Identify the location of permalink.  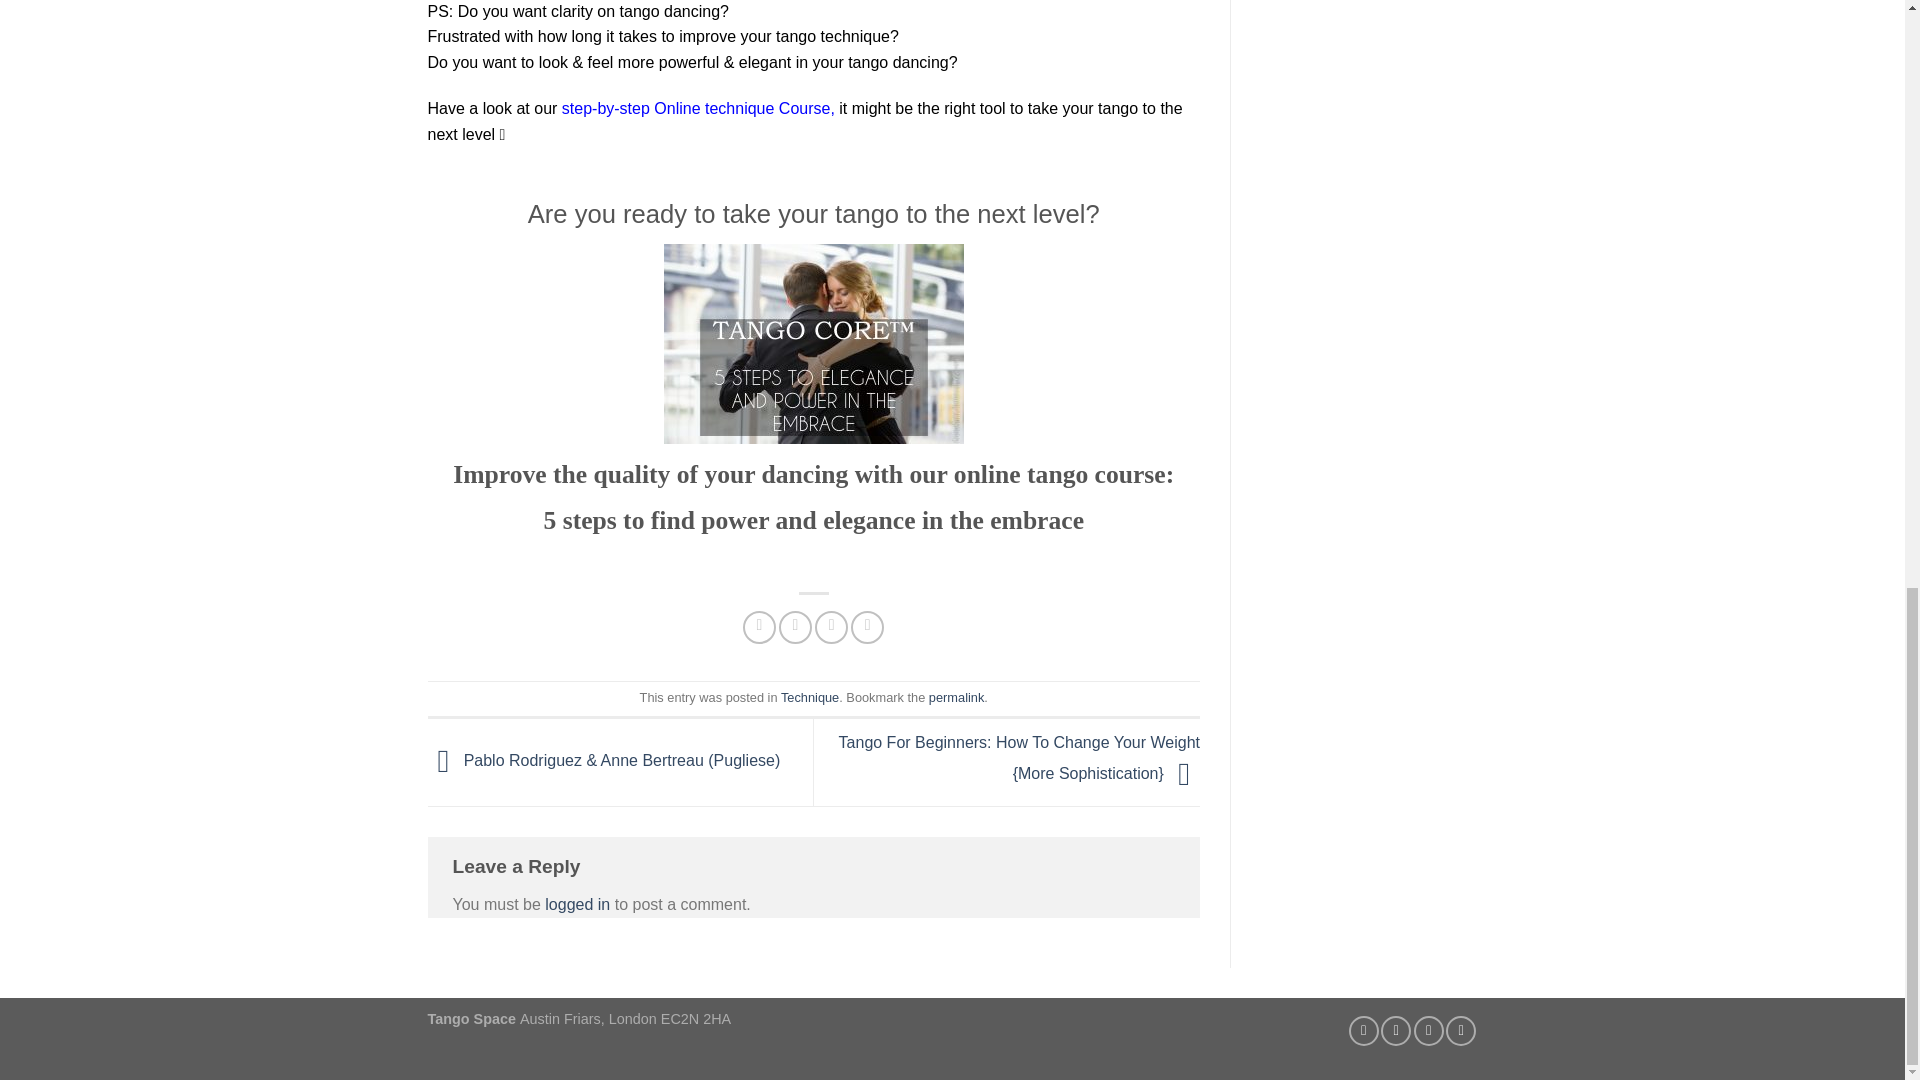
(956, 698).